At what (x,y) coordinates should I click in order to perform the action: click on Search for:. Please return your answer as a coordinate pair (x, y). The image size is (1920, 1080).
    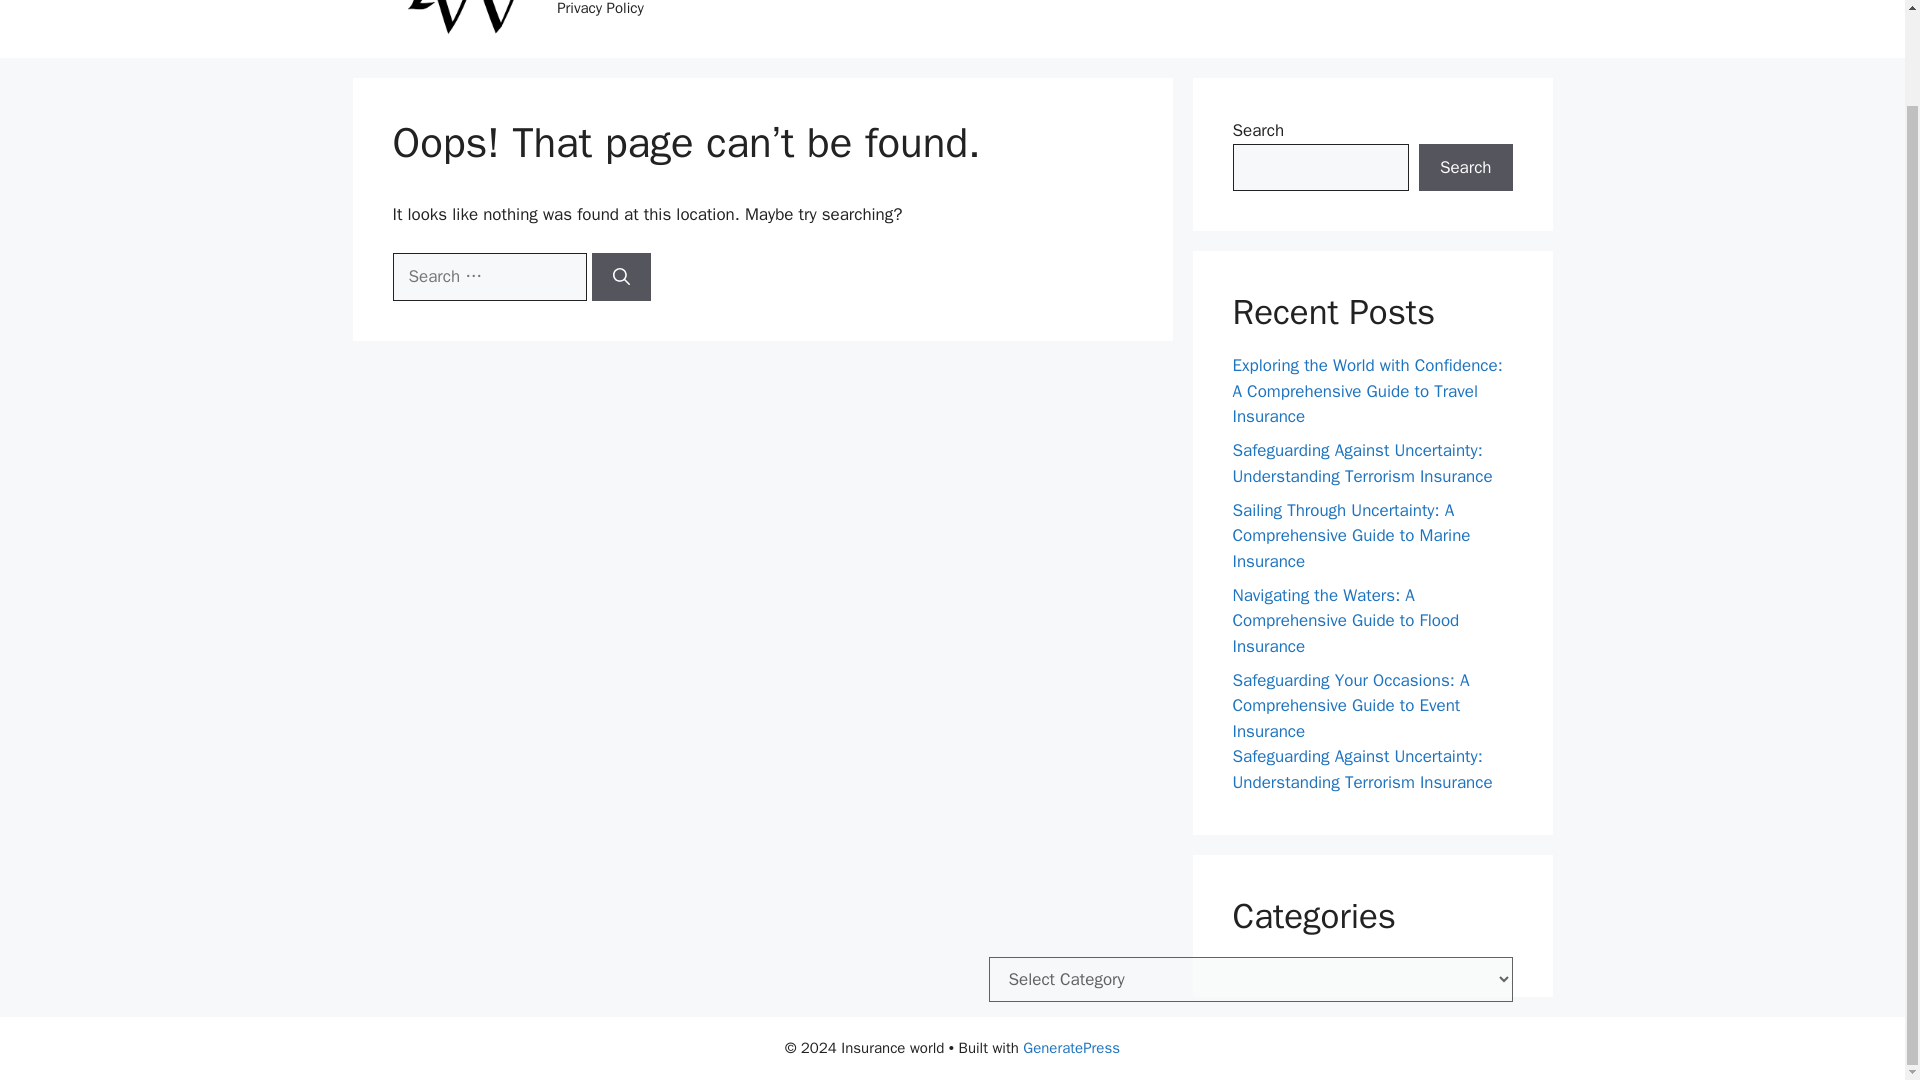
    Looking at the image, I should click on (488, 276).